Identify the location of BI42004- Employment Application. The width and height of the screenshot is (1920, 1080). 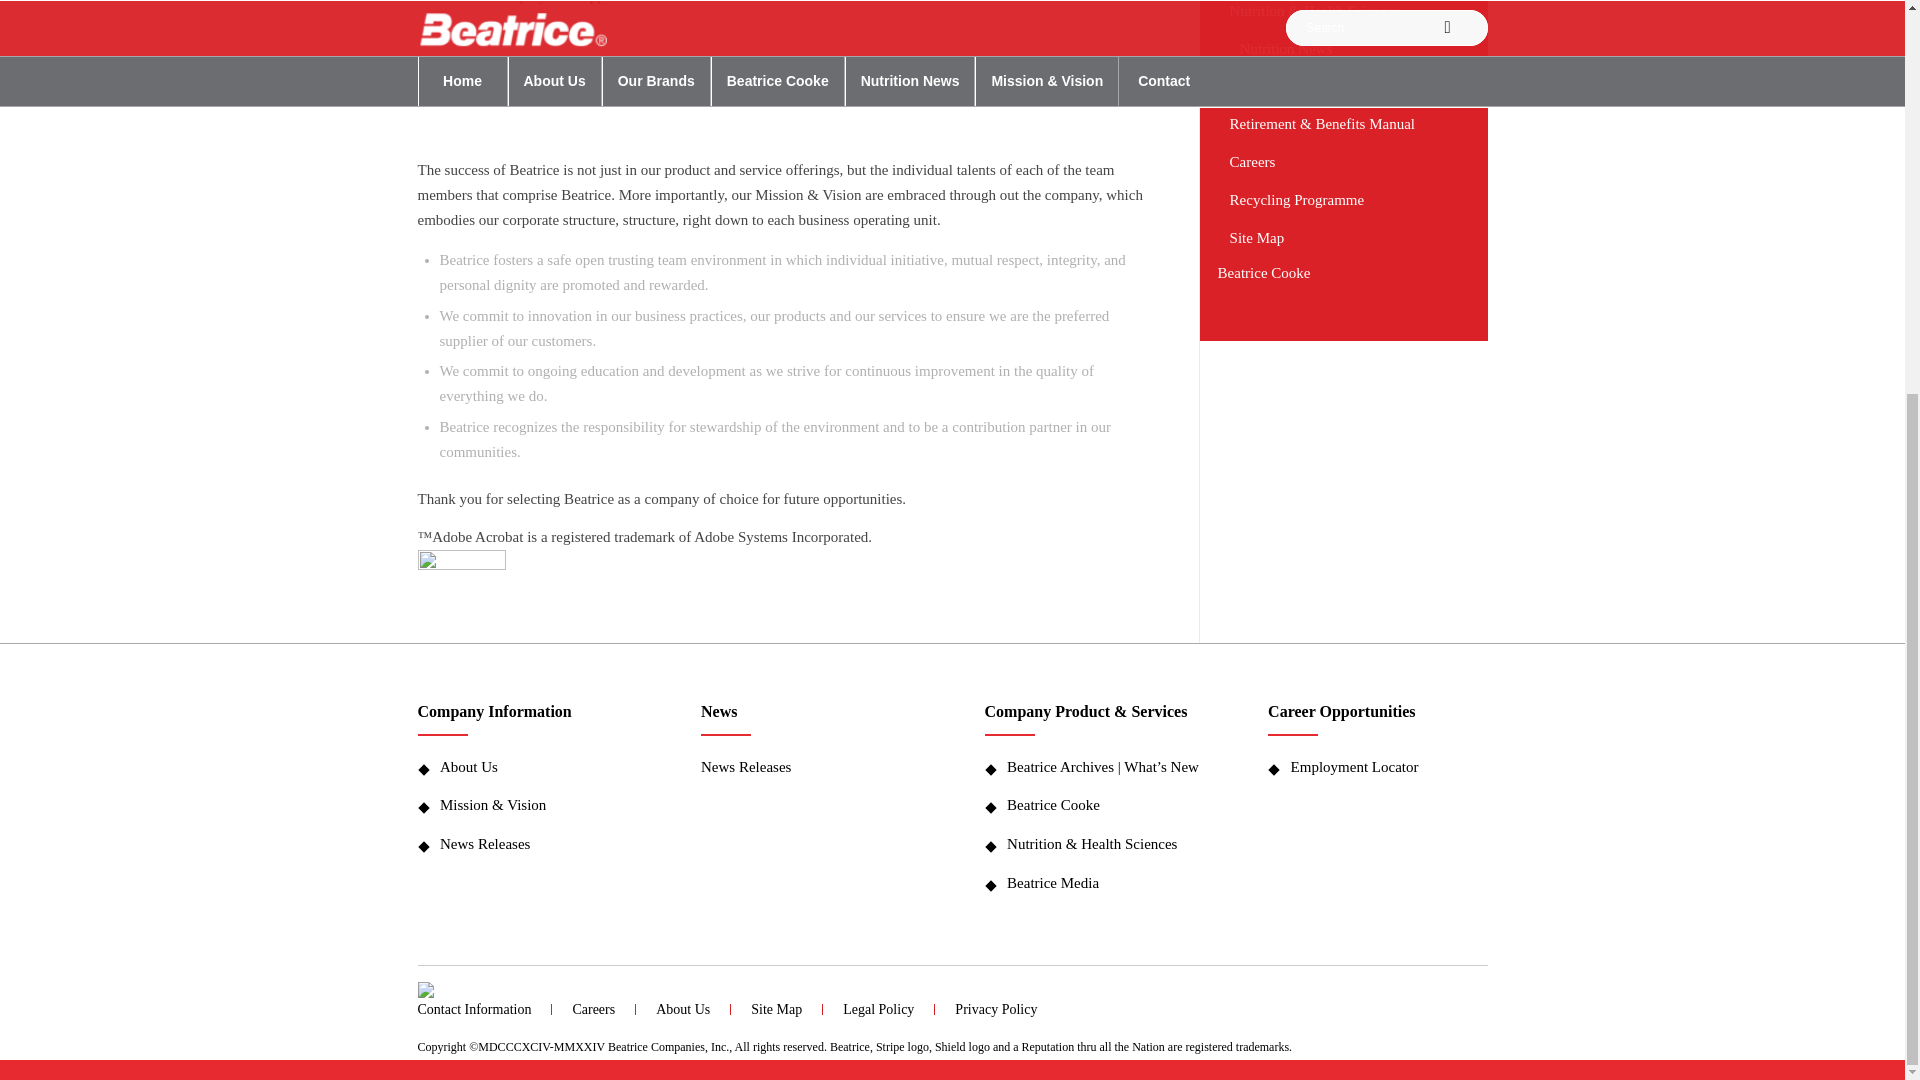
(544, 2).